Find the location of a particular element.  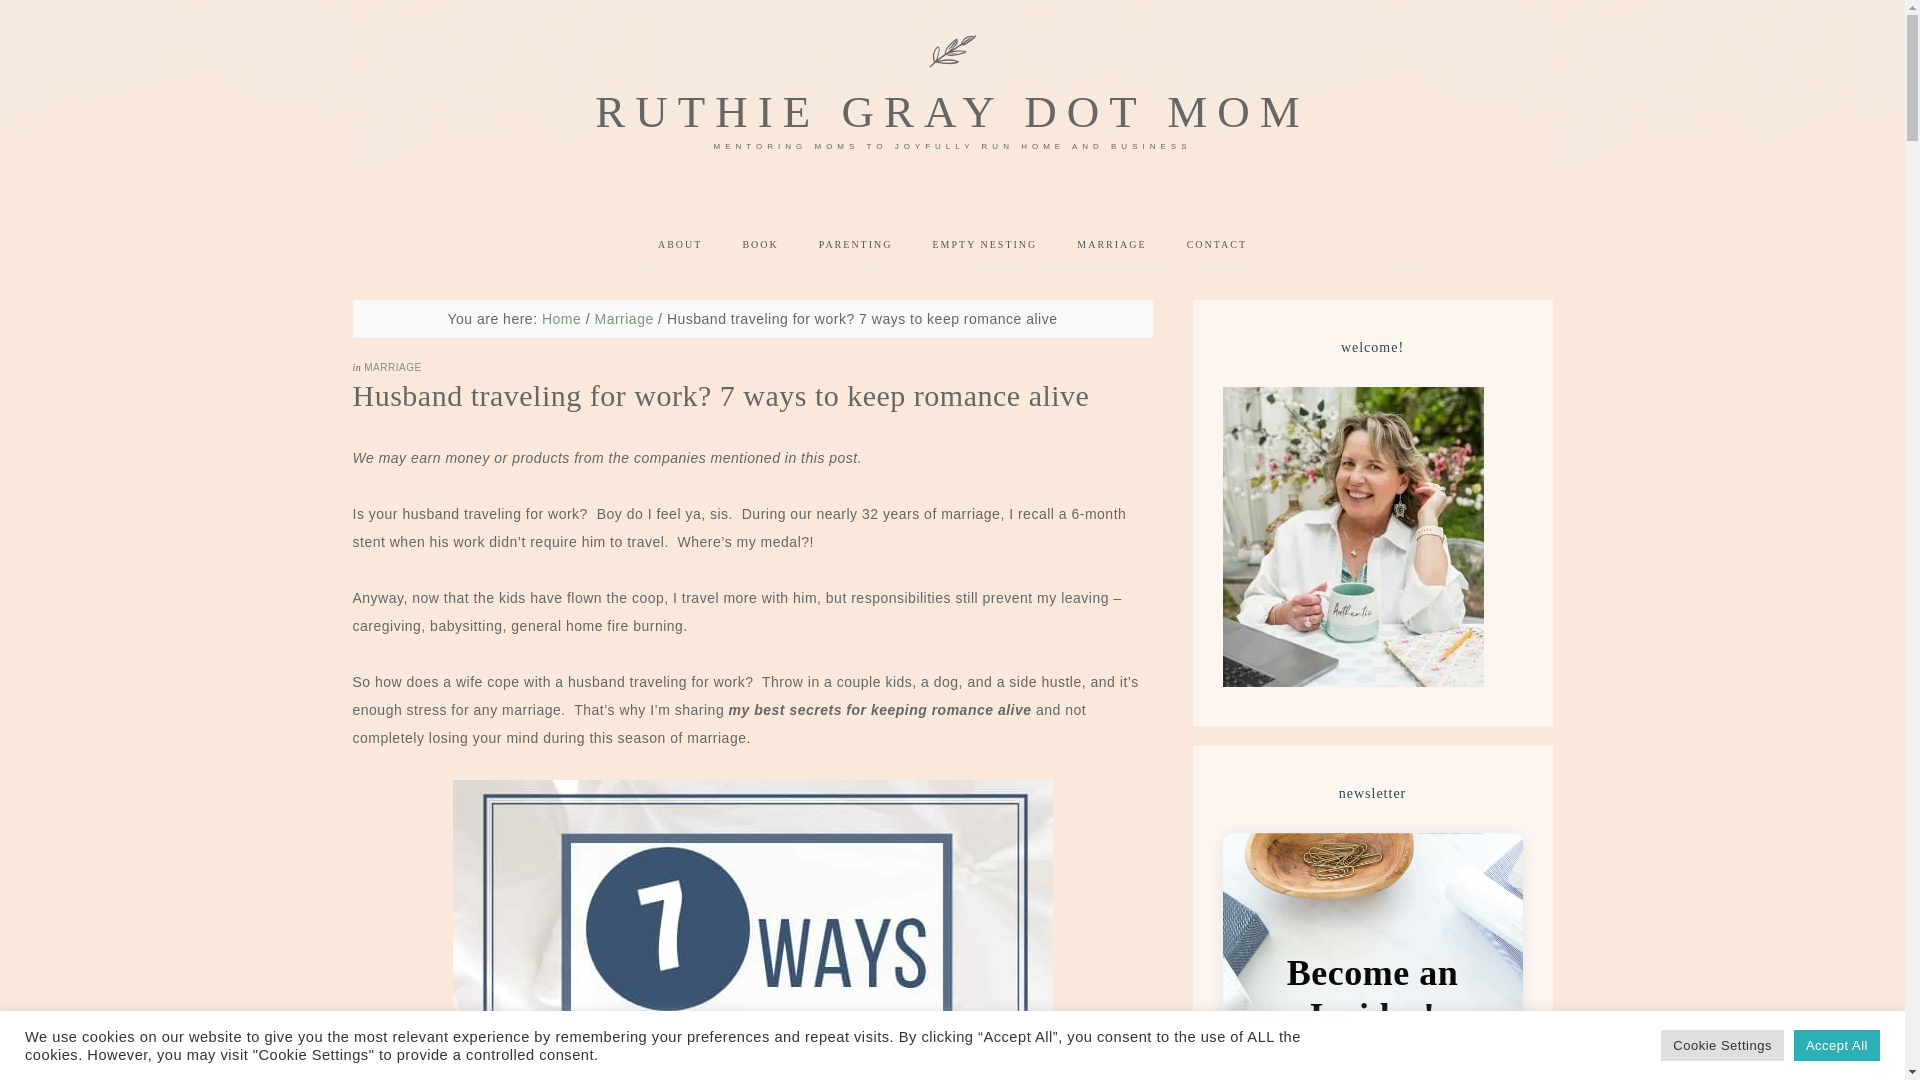

RUTHIE GRAY DOT MOM is located at coordinates (952, 112).